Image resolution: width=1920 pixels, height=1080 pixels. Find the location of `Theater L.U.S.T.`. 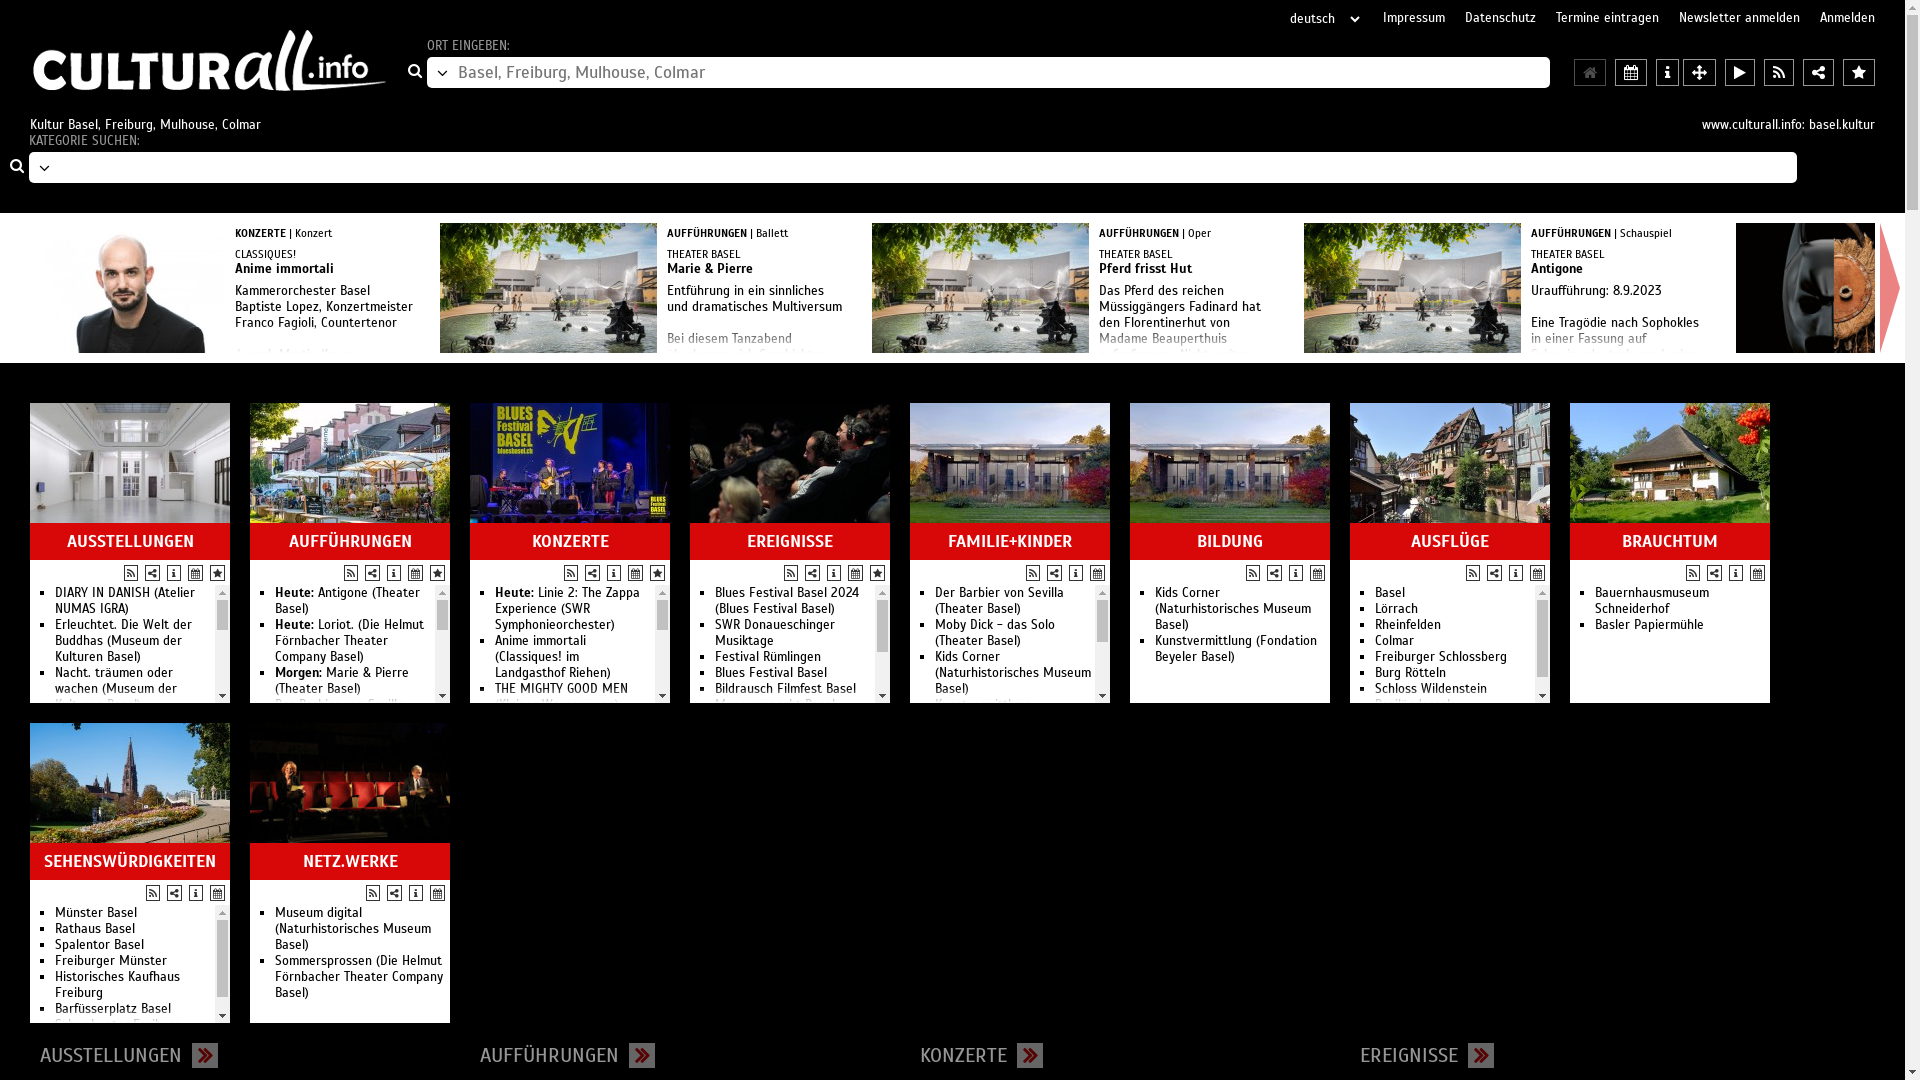

Theater L.U.S.T. is located at coordinates (318, 945).